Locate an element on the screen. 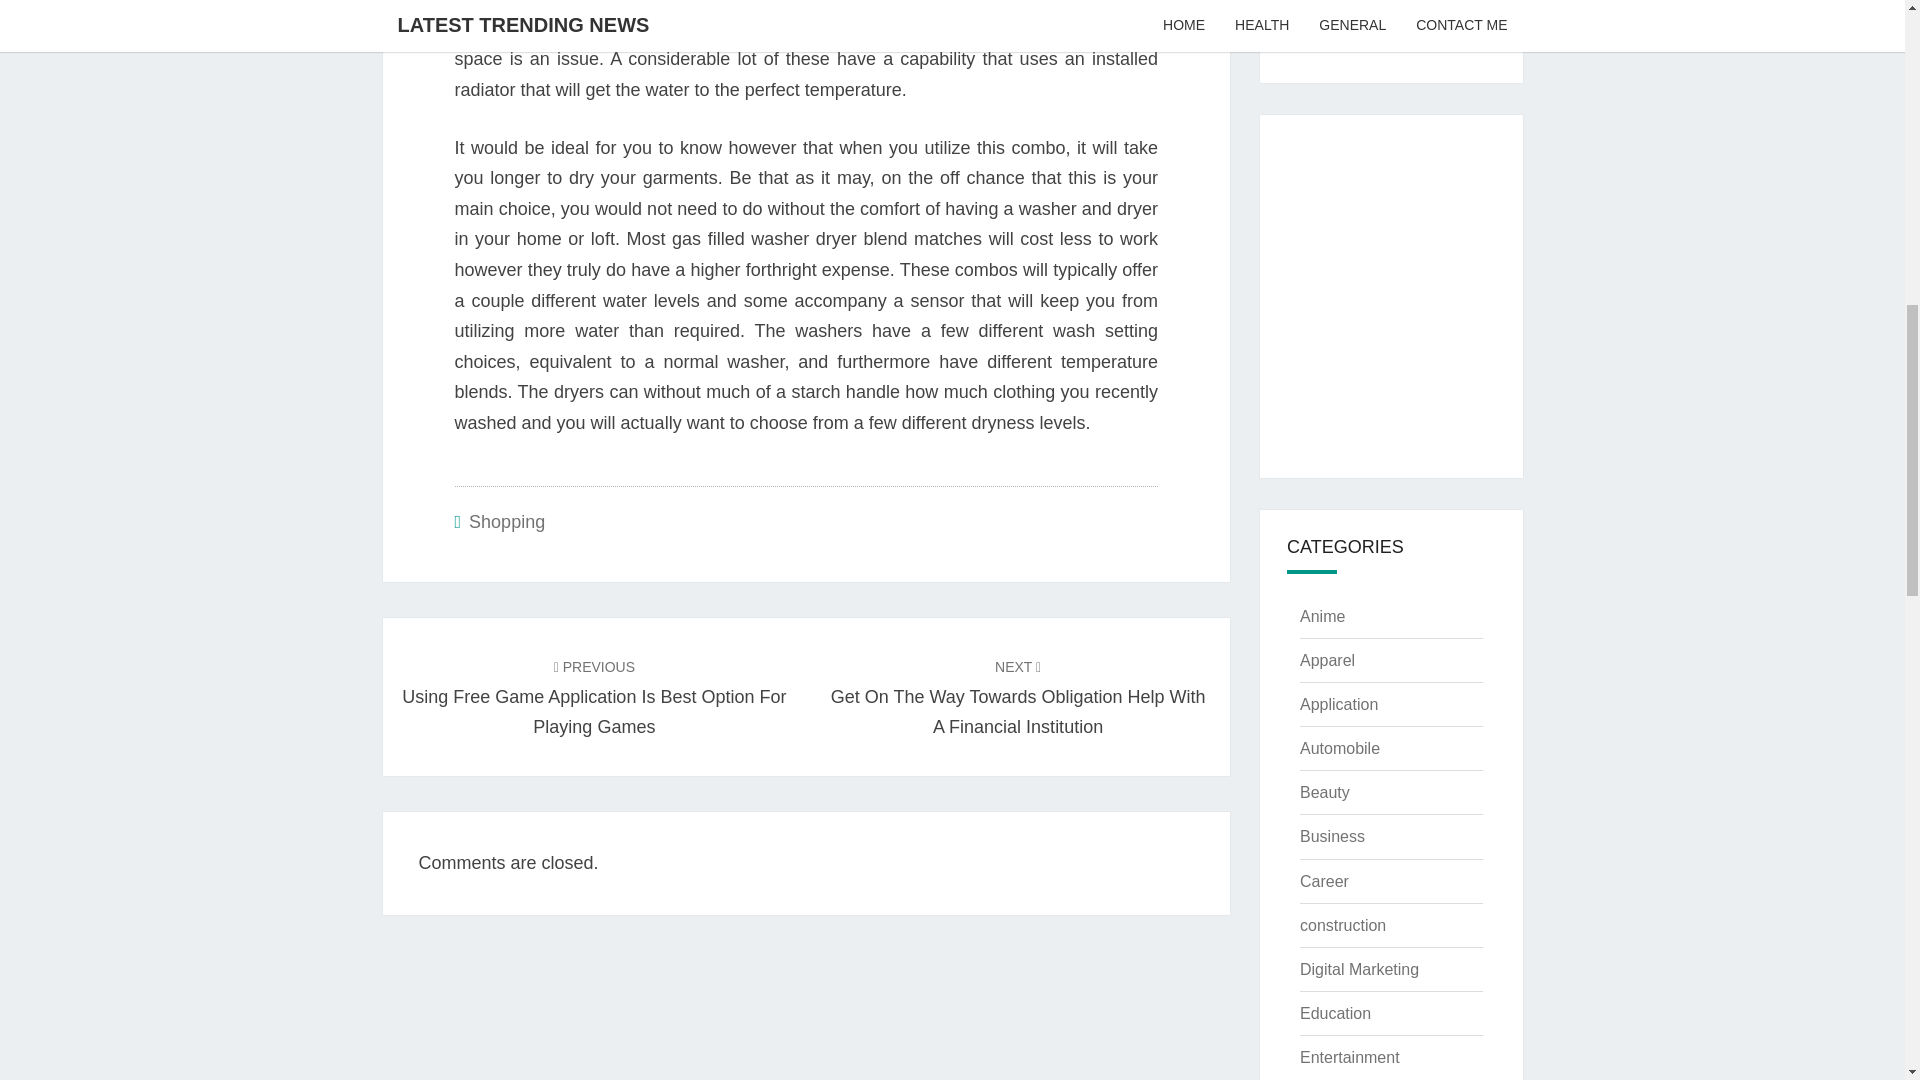 The height and width of the screenshot is (1080, 1920). Application is located at coordinates (1338, 704).